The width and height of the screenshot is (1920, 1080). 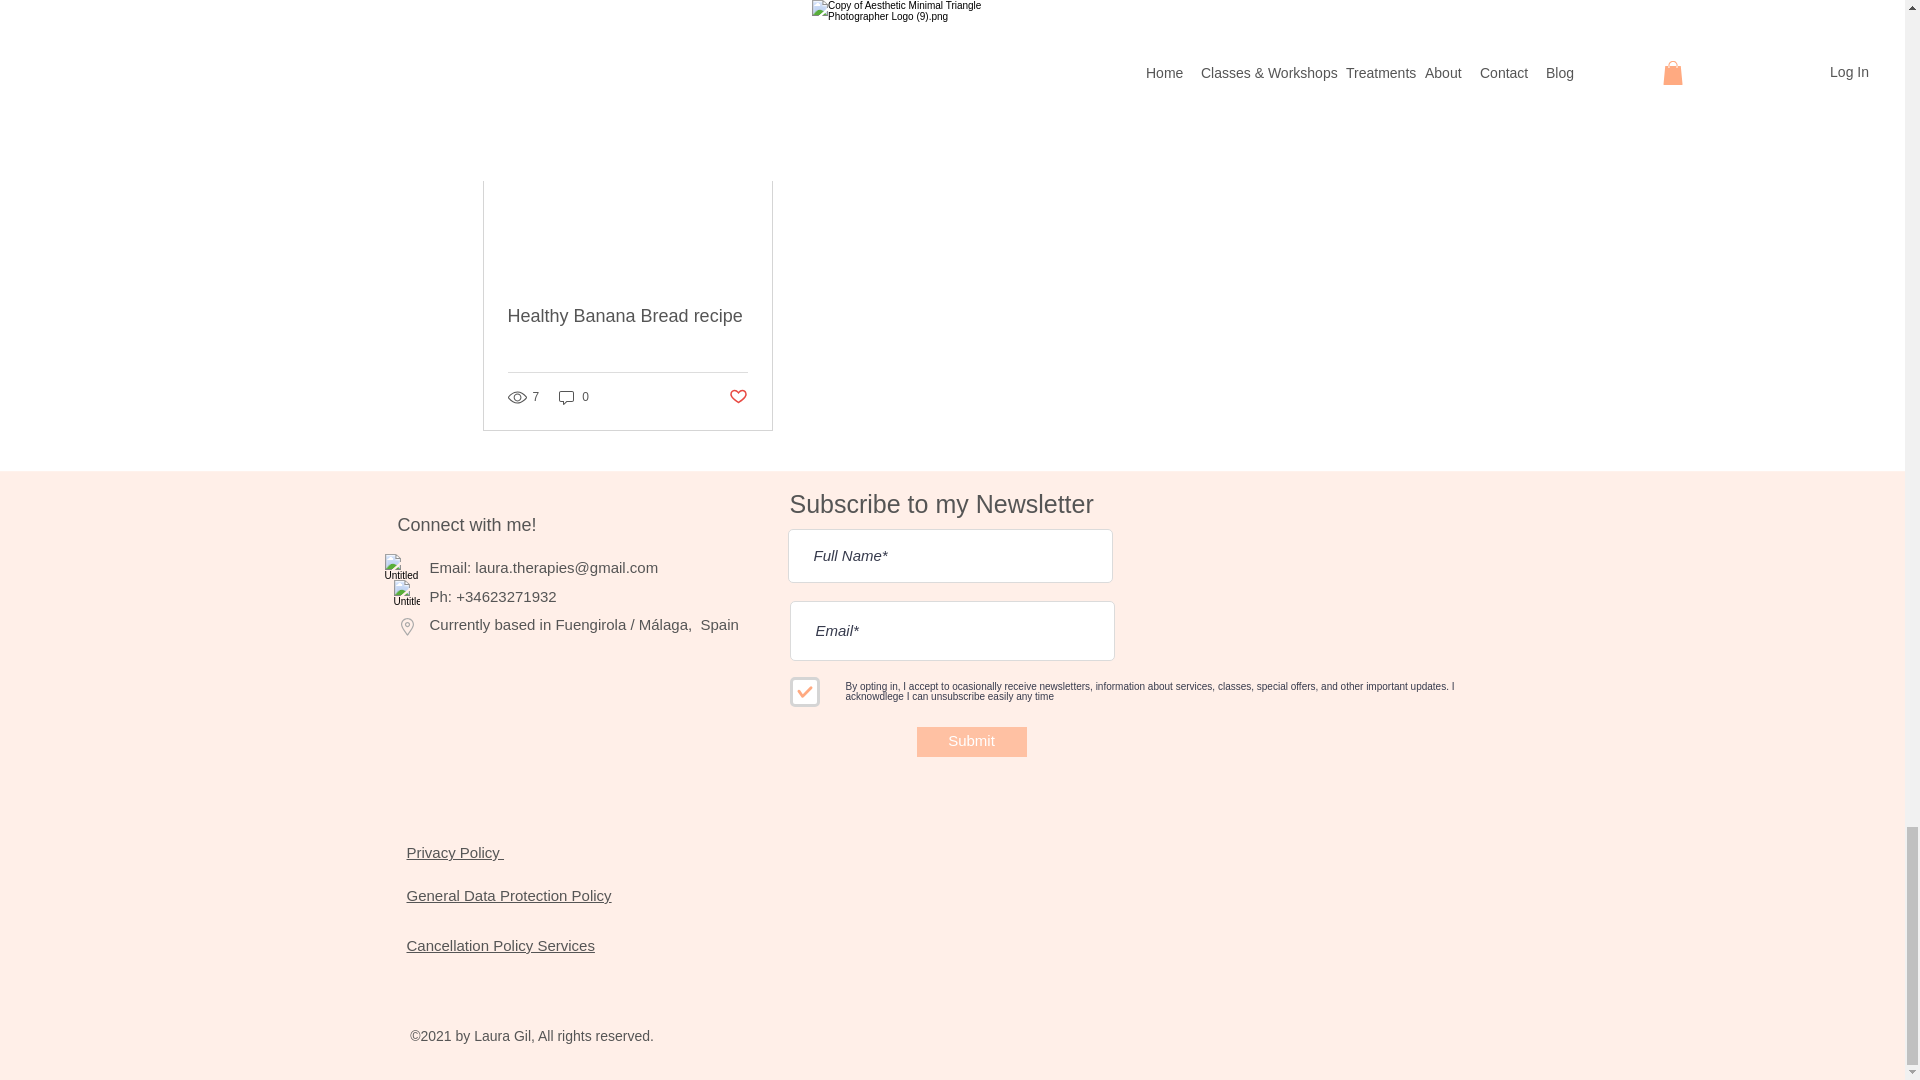 I want to click on See All, so click(x=1400, y=84).